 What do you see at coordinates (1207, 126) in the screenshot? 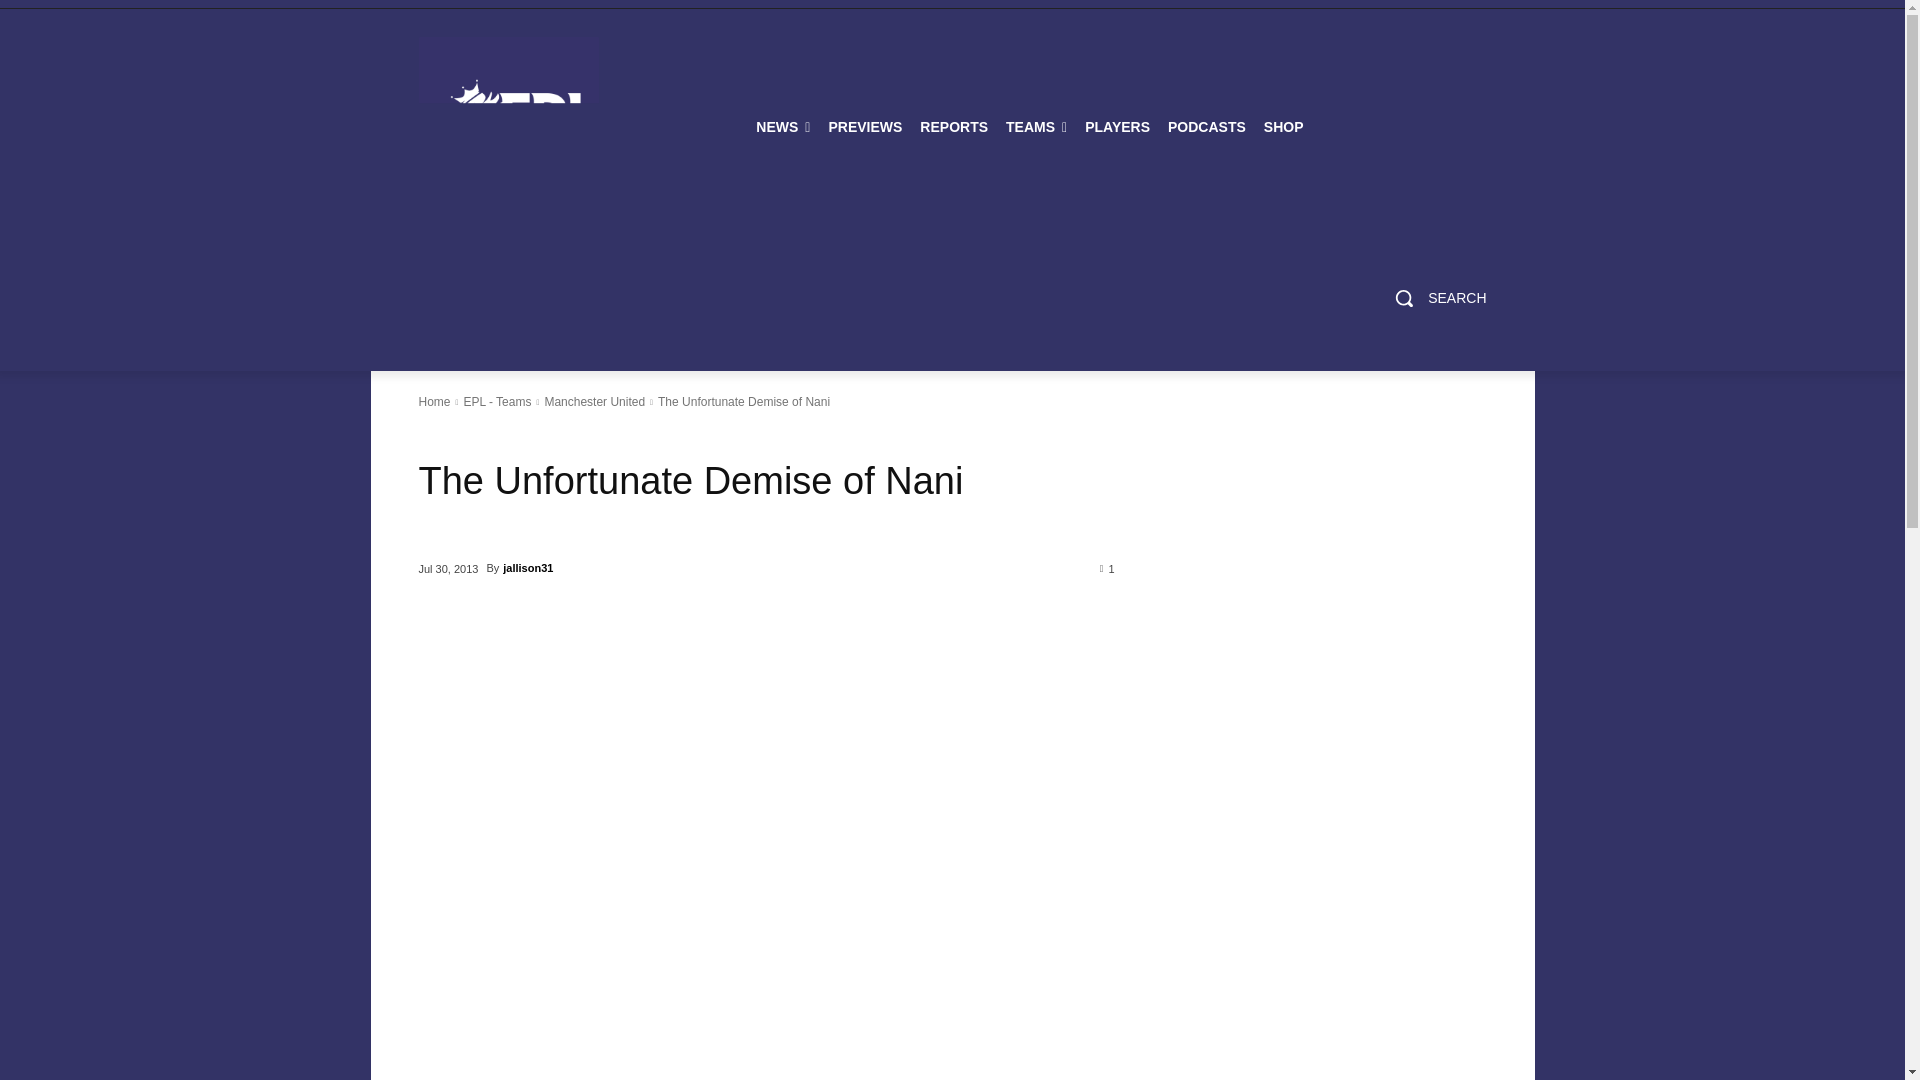
I see `PODCASTS` at bounding box center [1207, 126].